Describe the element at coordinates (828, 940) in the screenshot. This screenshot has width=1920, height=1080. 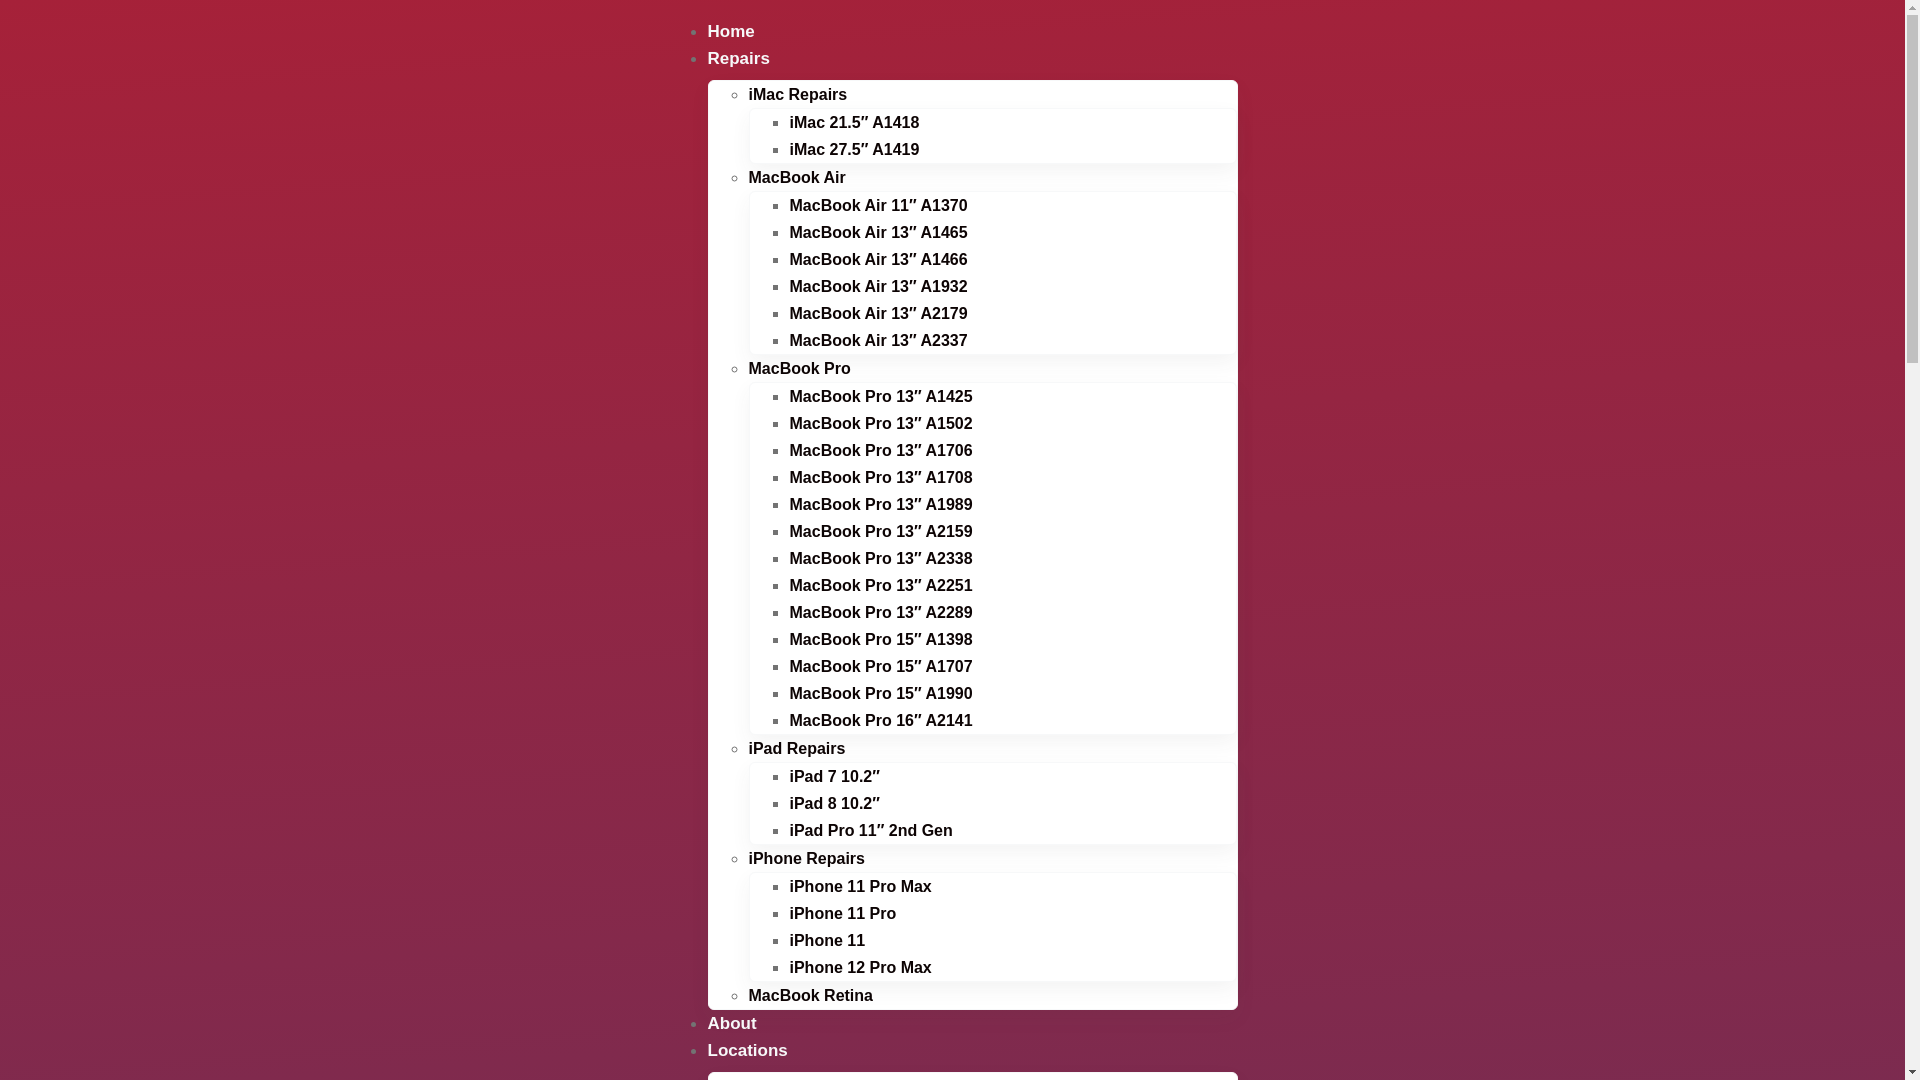
I see `iPhone 11` at that location.